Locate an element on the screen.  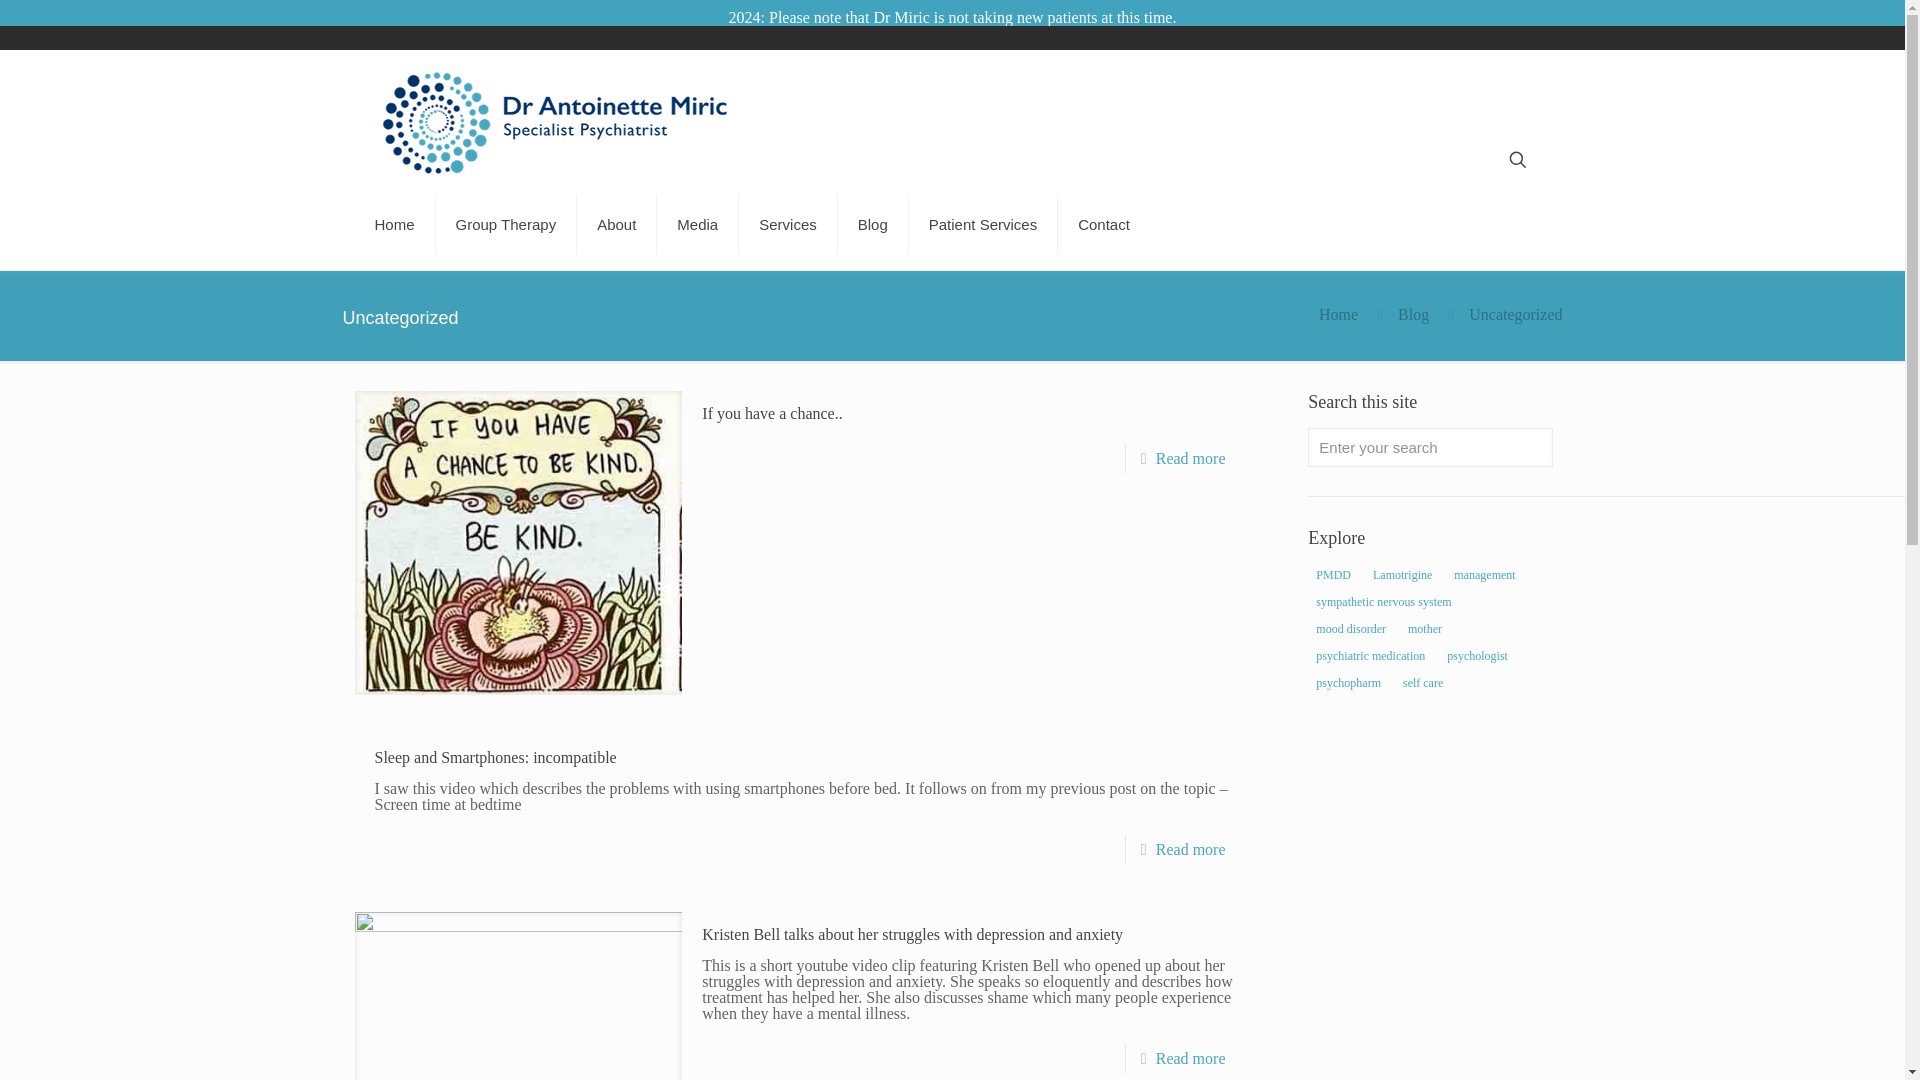
Group Therapy is located at coordinates (506, 225).